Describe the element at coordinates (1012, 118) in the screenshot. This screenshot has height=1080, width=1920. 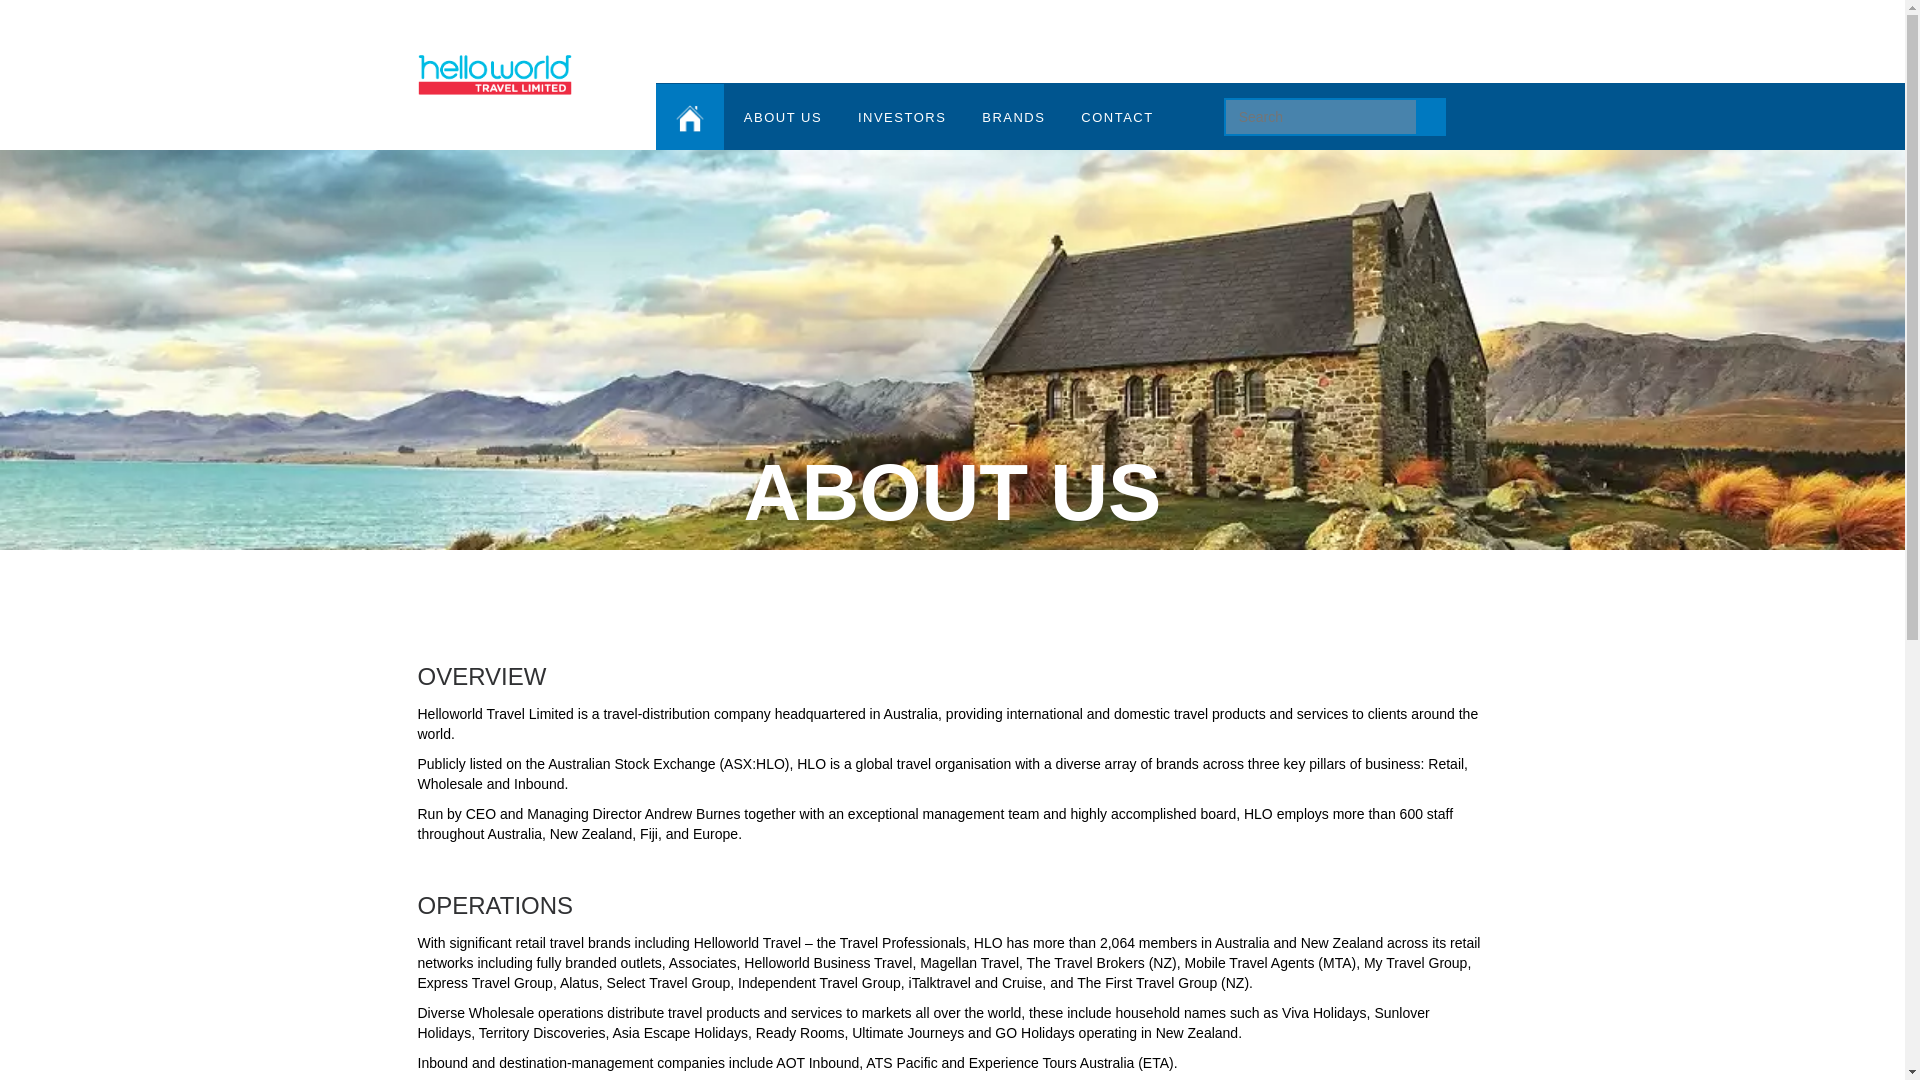
I see `BRANDS` at that location.